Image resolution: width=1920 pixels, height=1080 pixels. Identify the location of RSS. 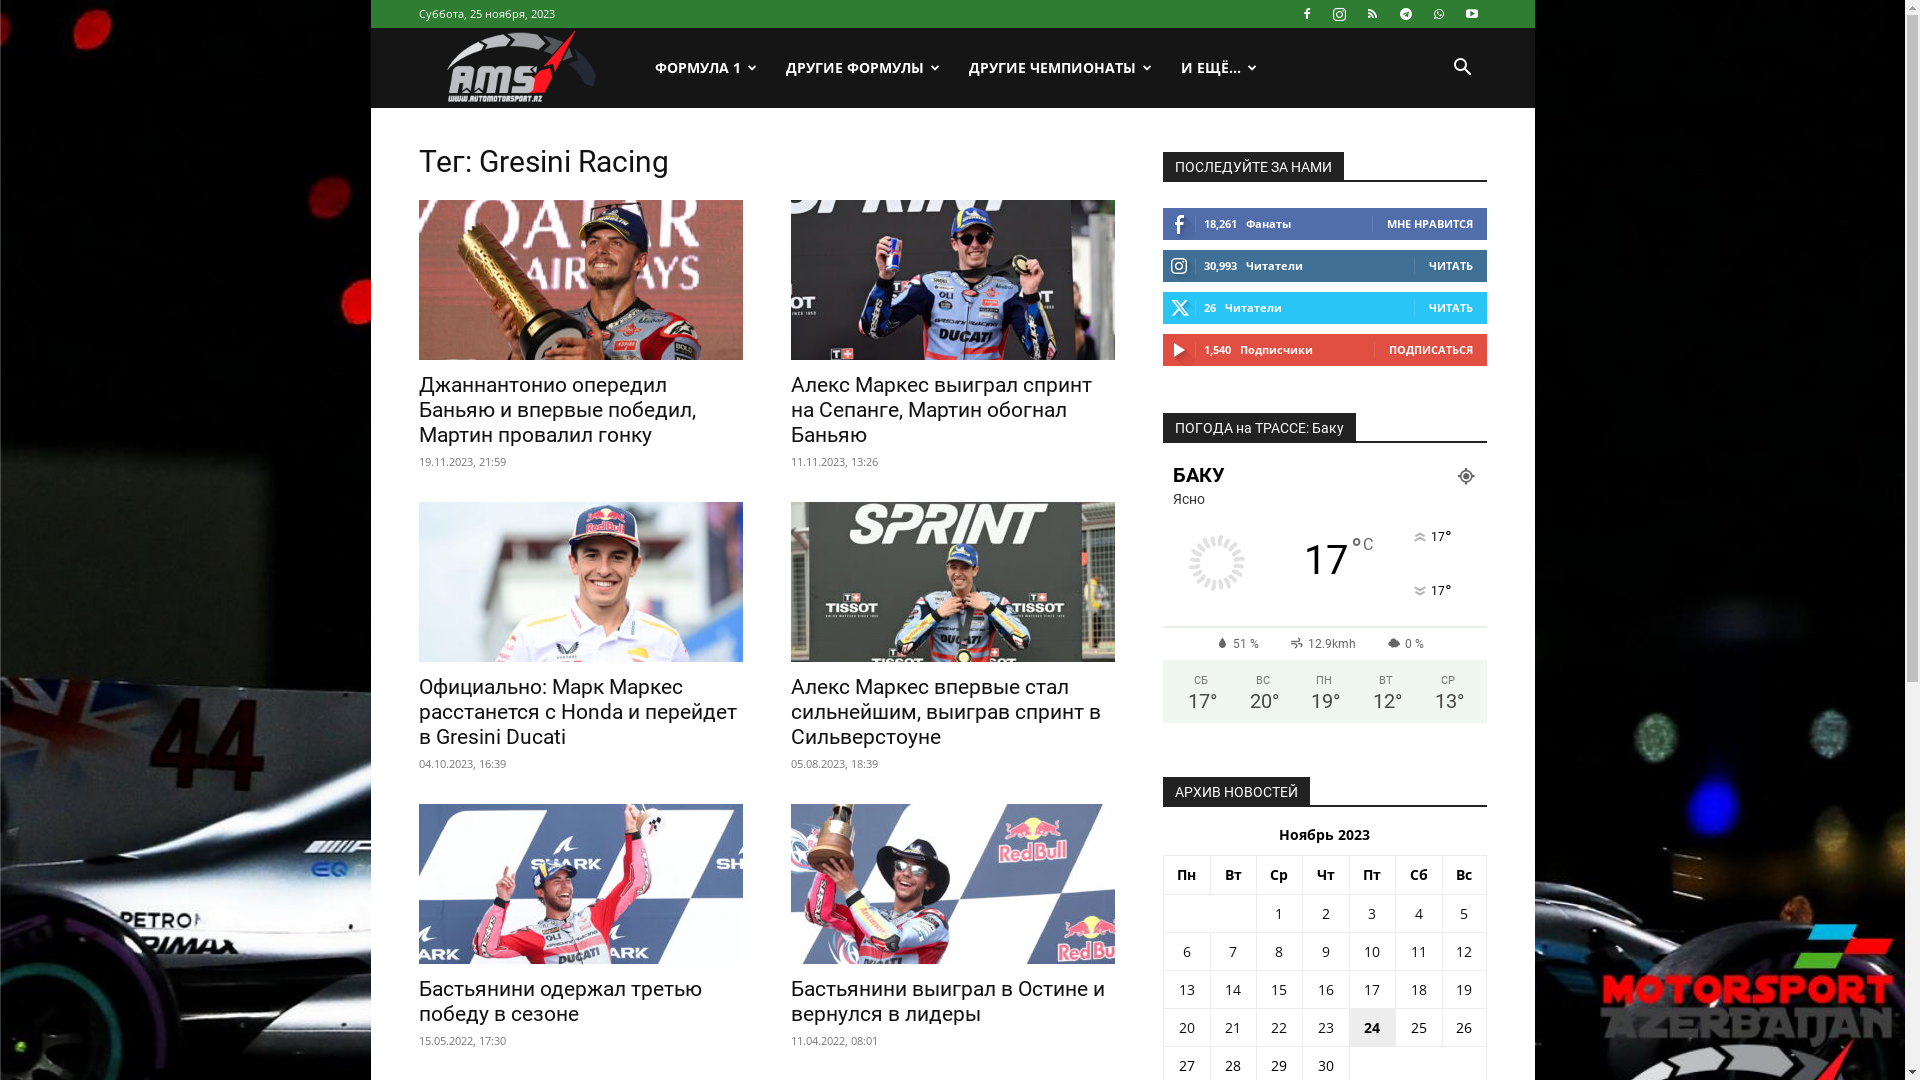
(1373, 14).